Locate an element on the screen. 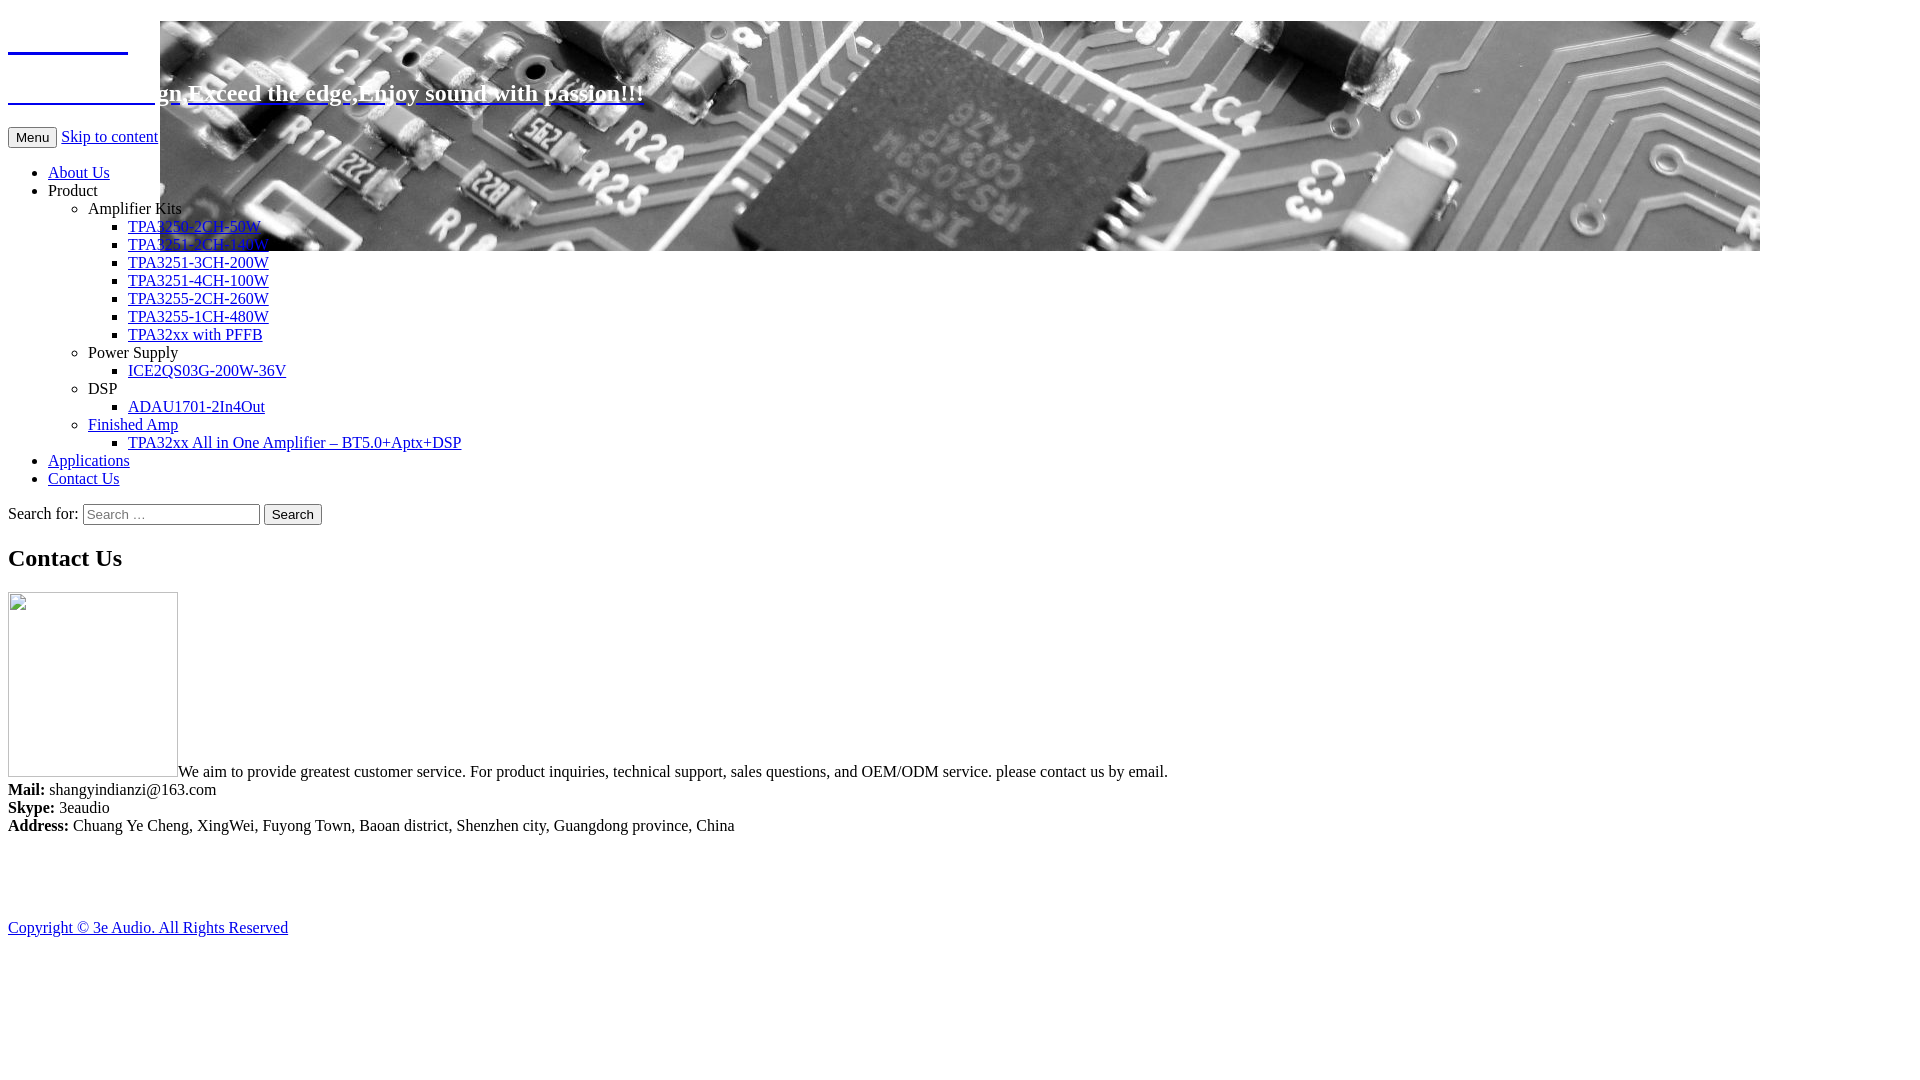 Image resolution: width=1920 pixels, height=1080 pixels. TPA3255-1CH-480W is located at coordinates (198, 316).